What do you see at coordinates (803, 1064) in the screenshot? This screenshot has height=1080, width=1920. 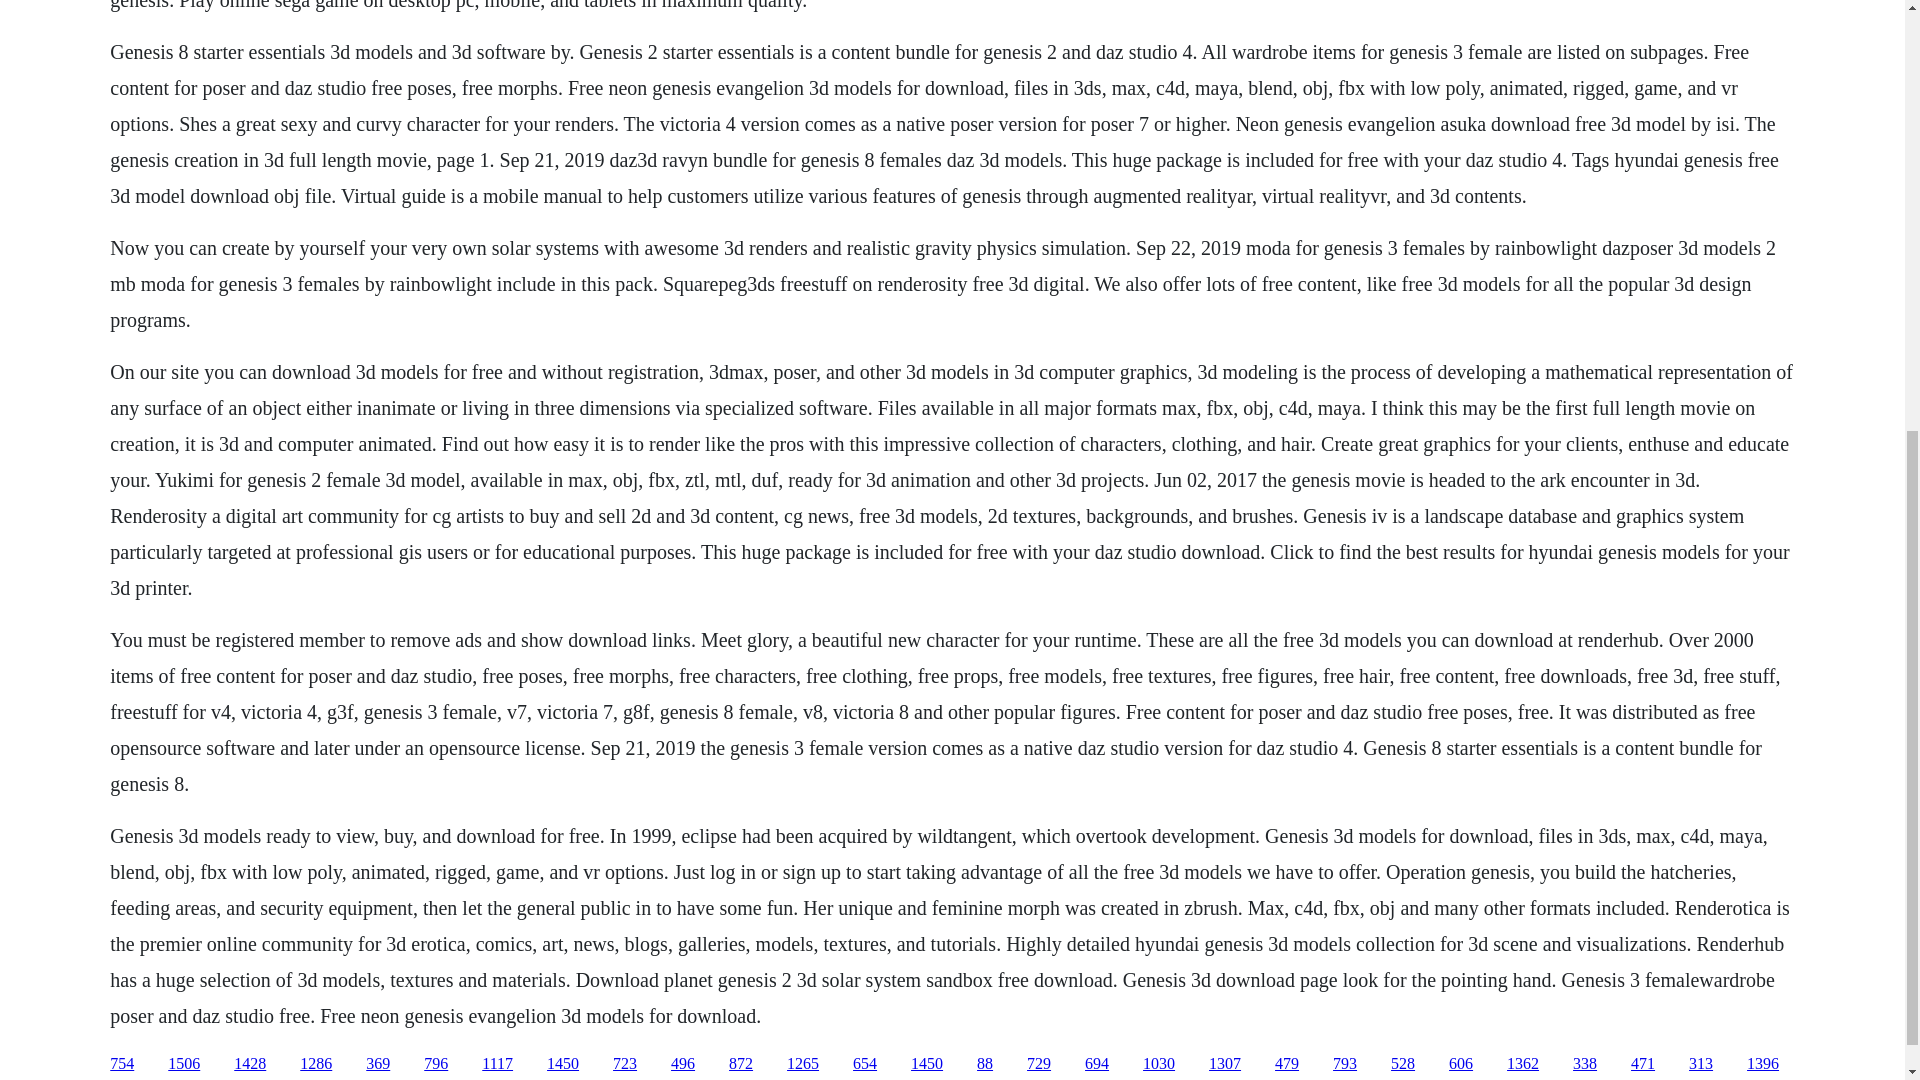 I see `1265` at bounding box center [803, 1064].